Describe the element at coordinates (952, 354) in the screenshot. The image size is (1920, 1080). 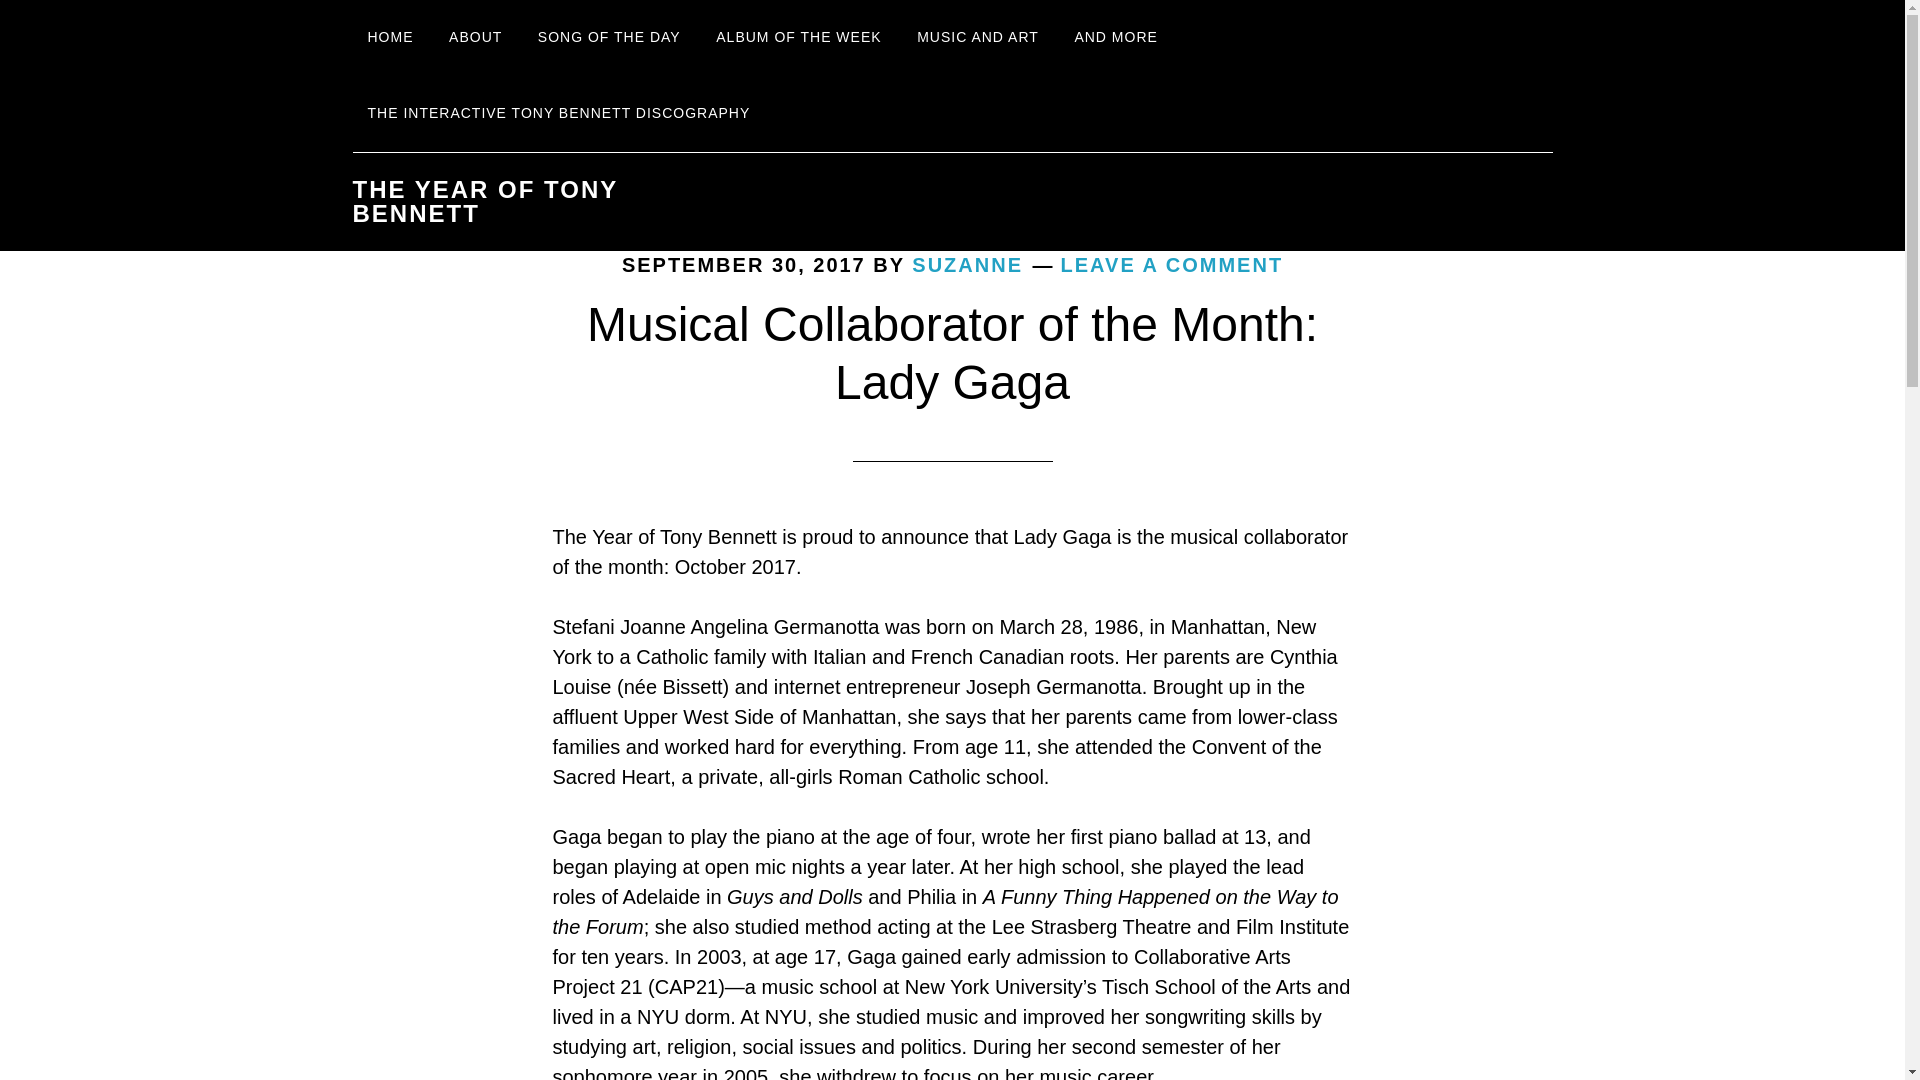
I see `Musical Collaborator of the Month: Lady Gaga` at that location.